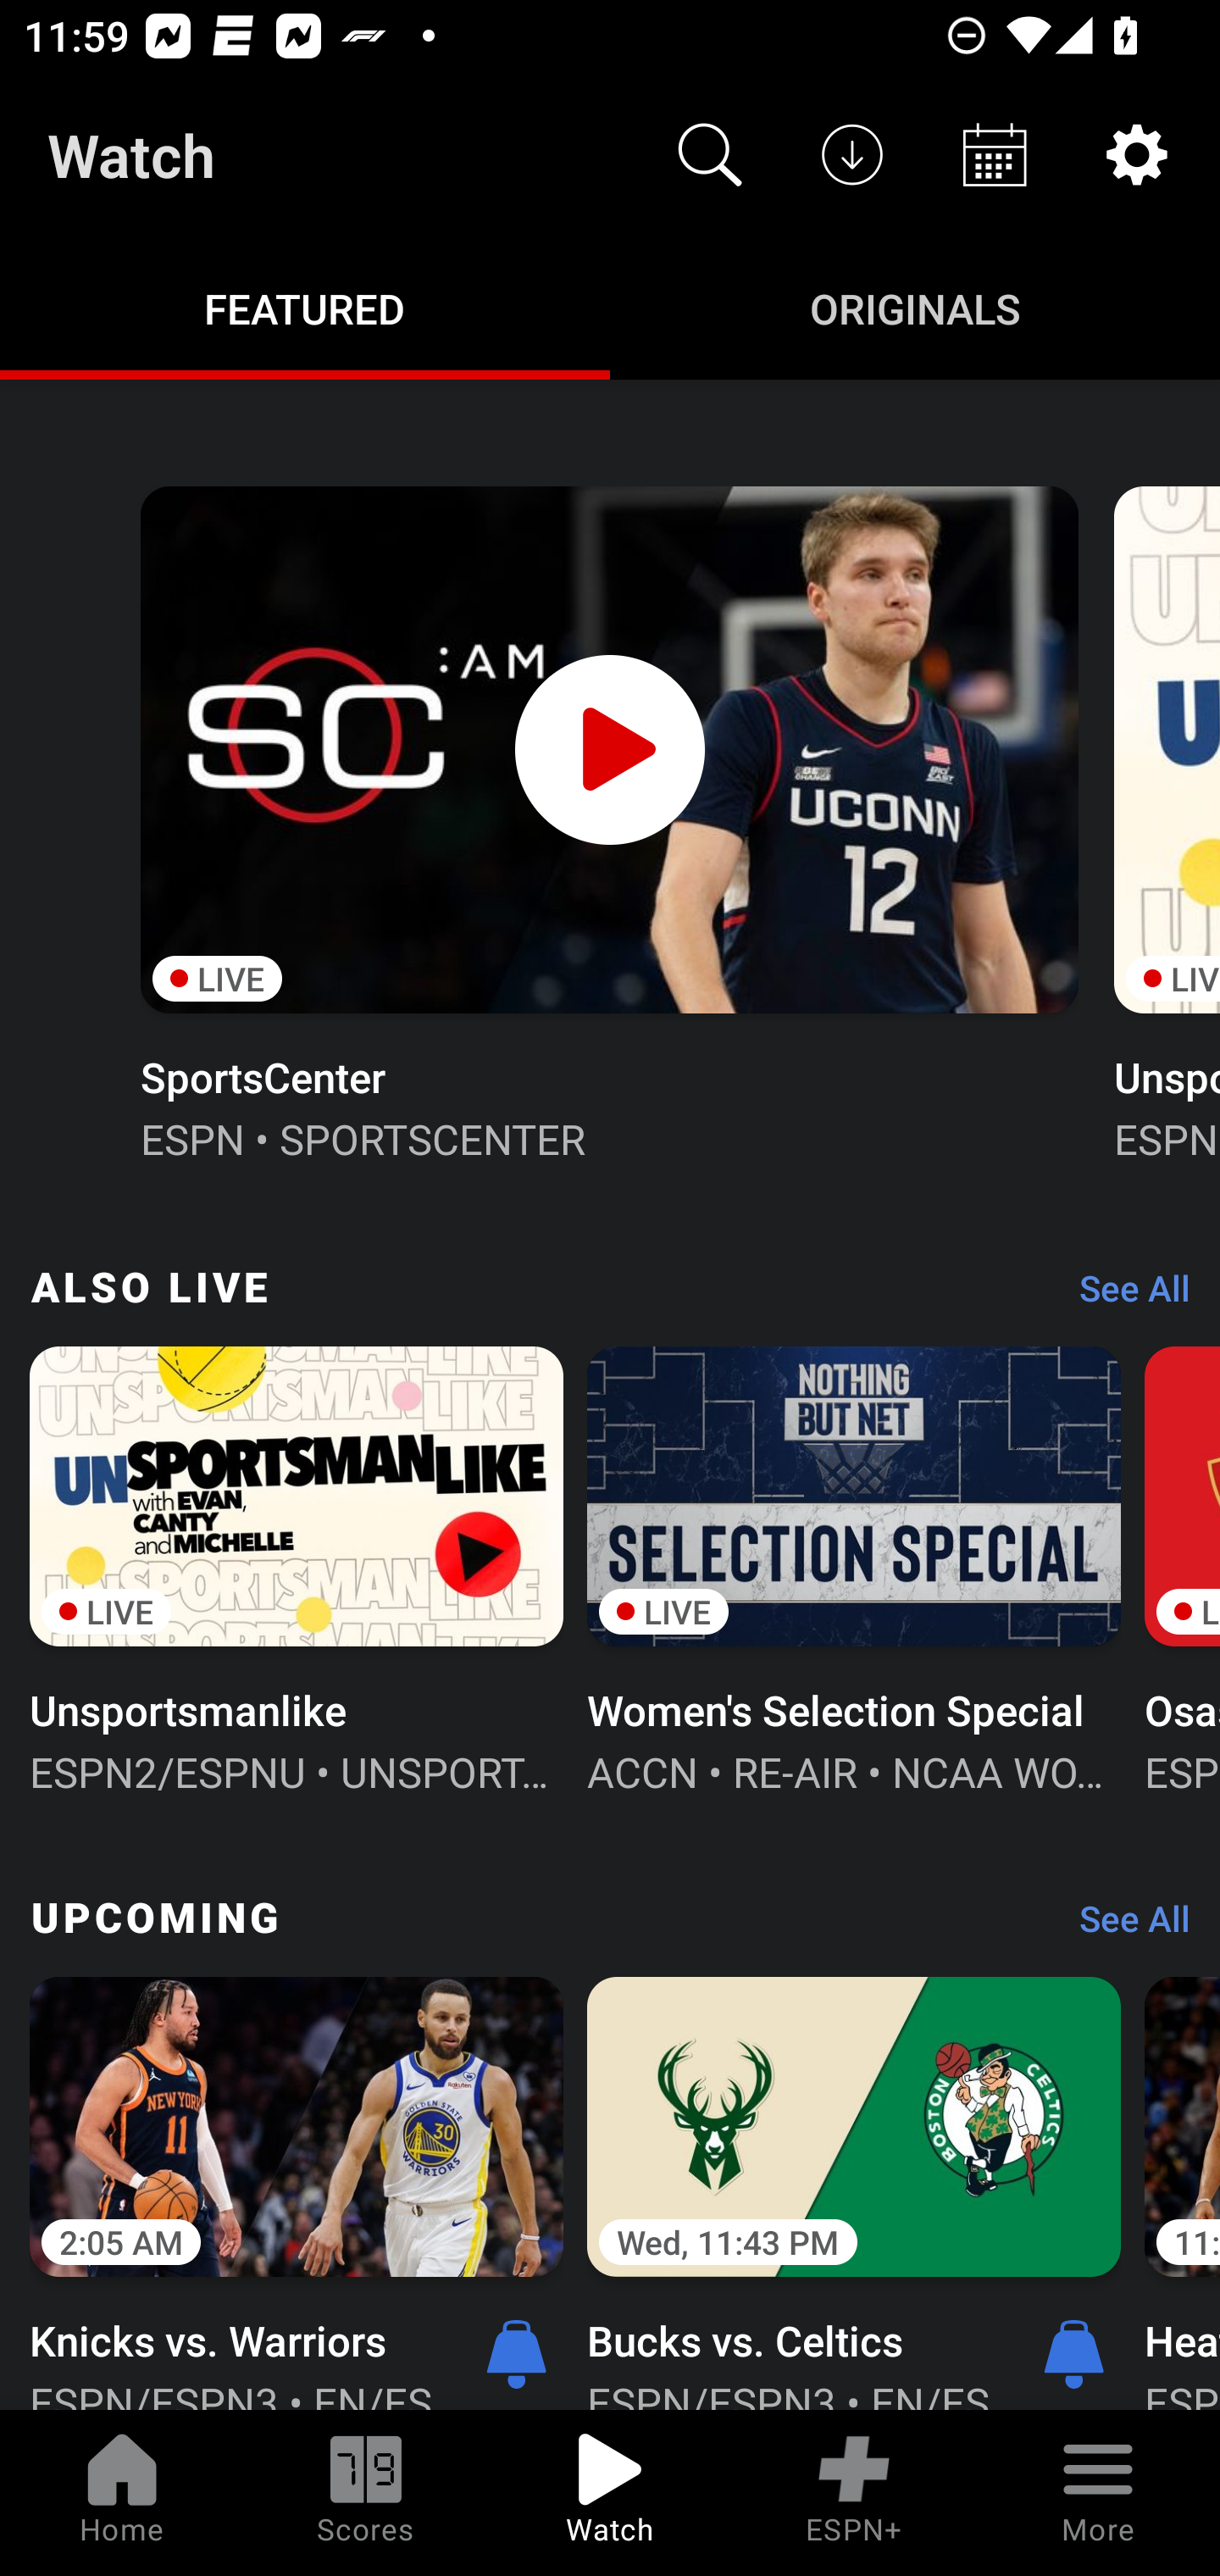 The height and width of the screenshot is (2576, 1220). Describe the element at coordinates (852, 154) in the screenshot. I see `Downloads` at that location.